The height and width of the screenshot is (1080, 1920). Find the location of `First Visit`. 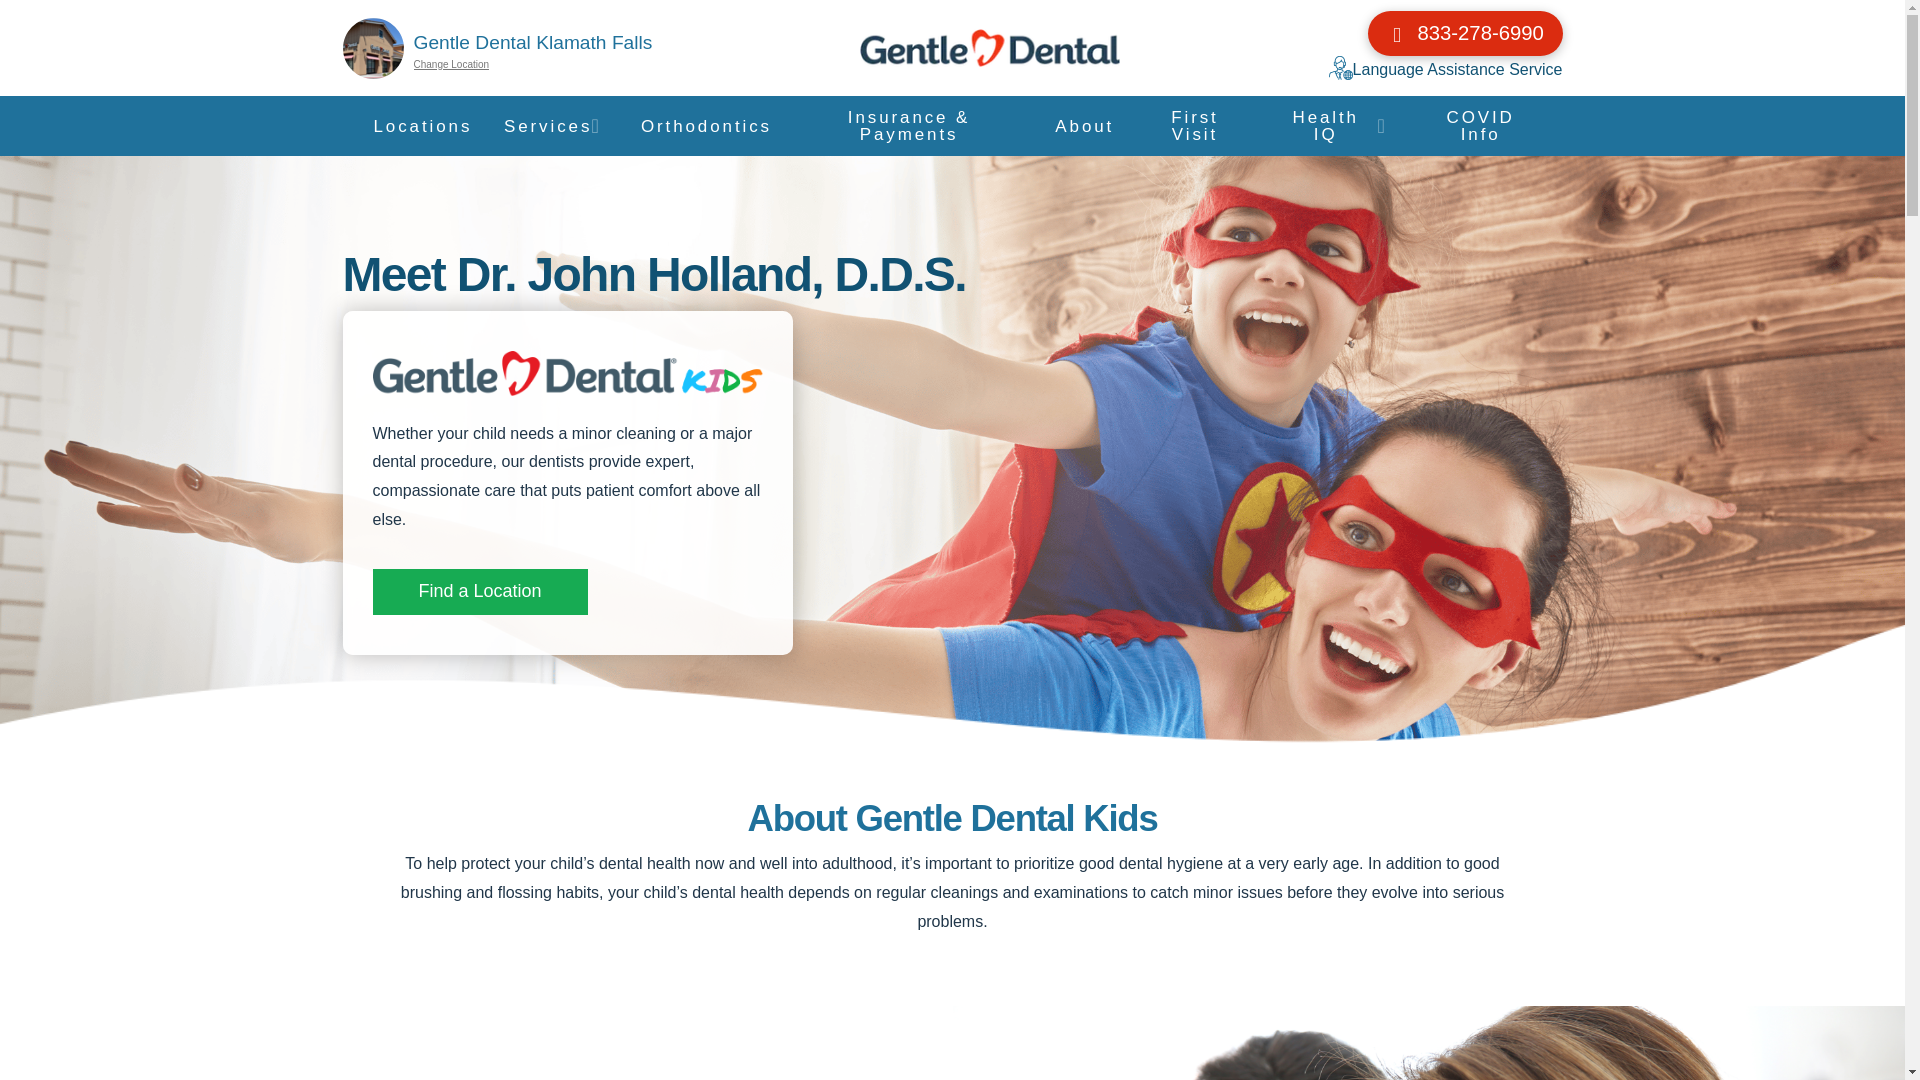

First Visit is located at coordinates (1193, 126).